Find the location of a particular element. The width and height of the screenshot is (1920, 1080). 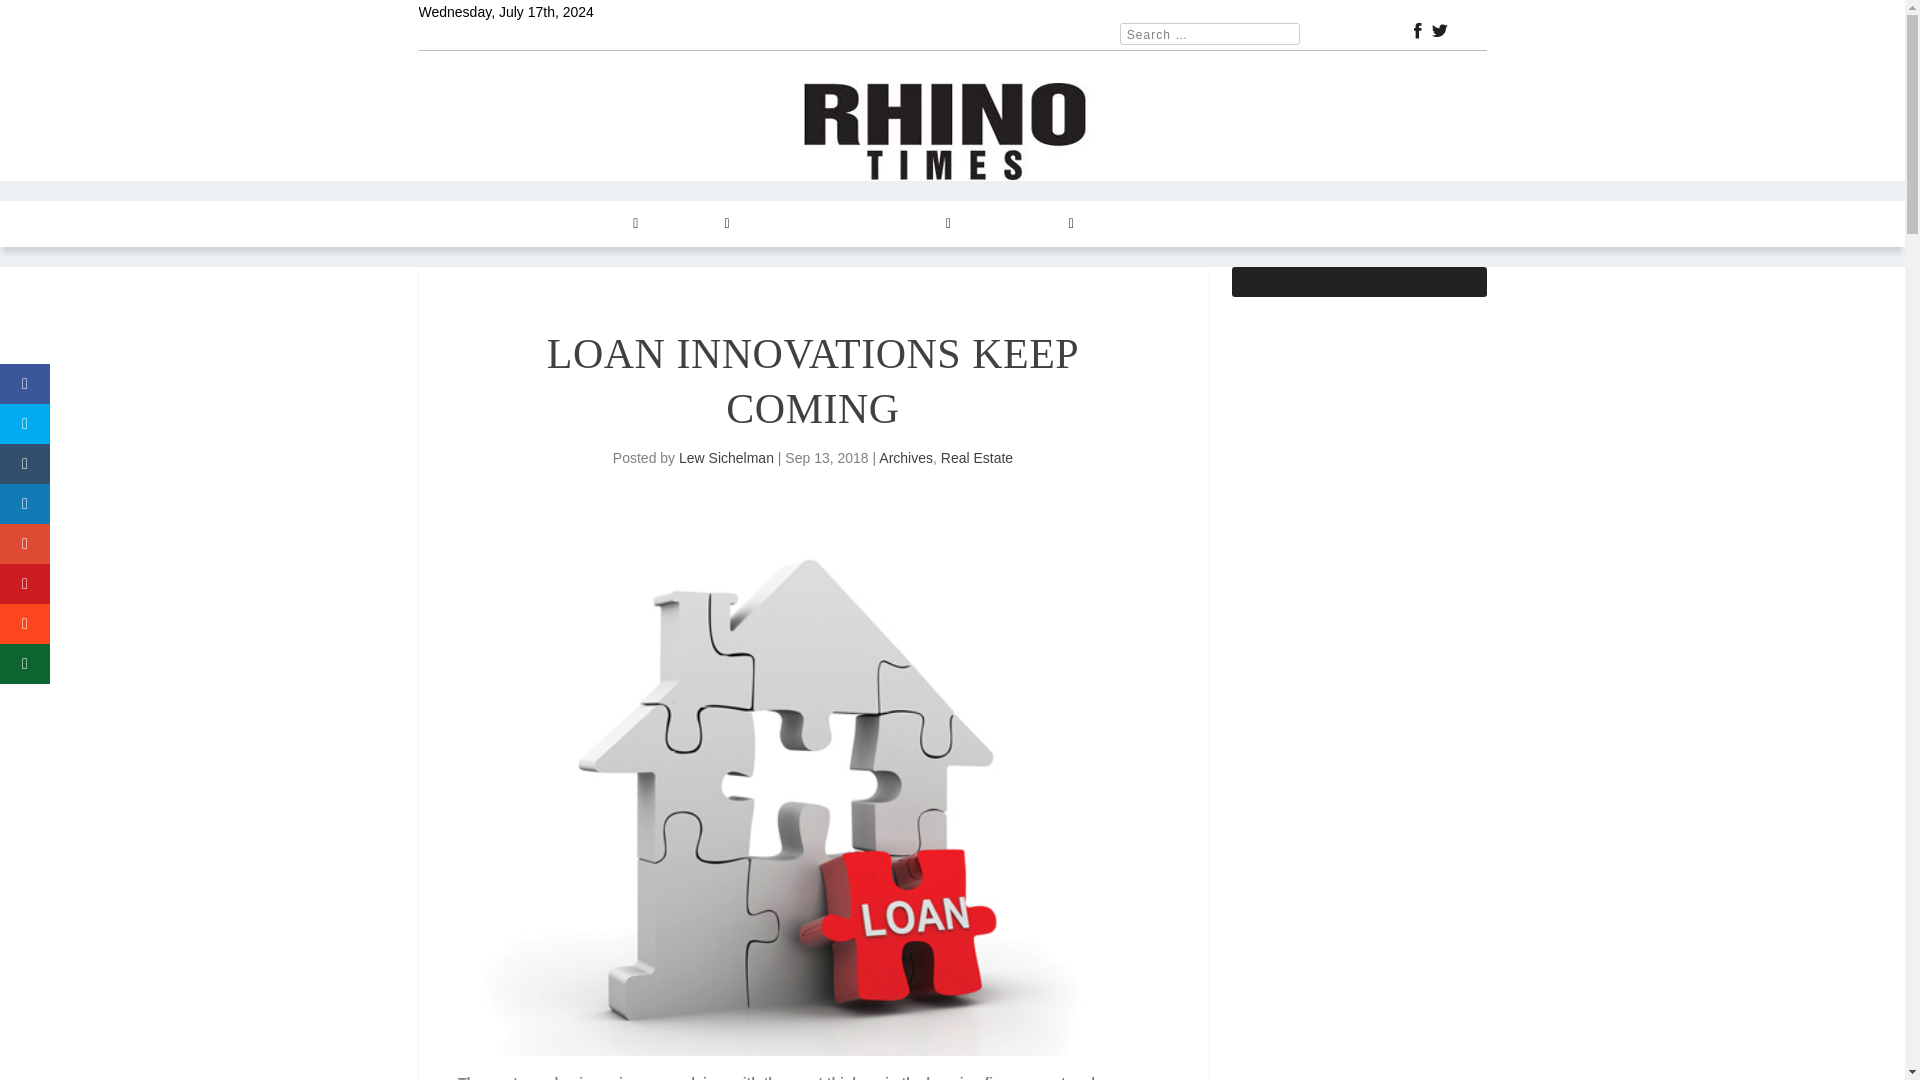

OBITUARIES is located at coordinates (1233, 224).